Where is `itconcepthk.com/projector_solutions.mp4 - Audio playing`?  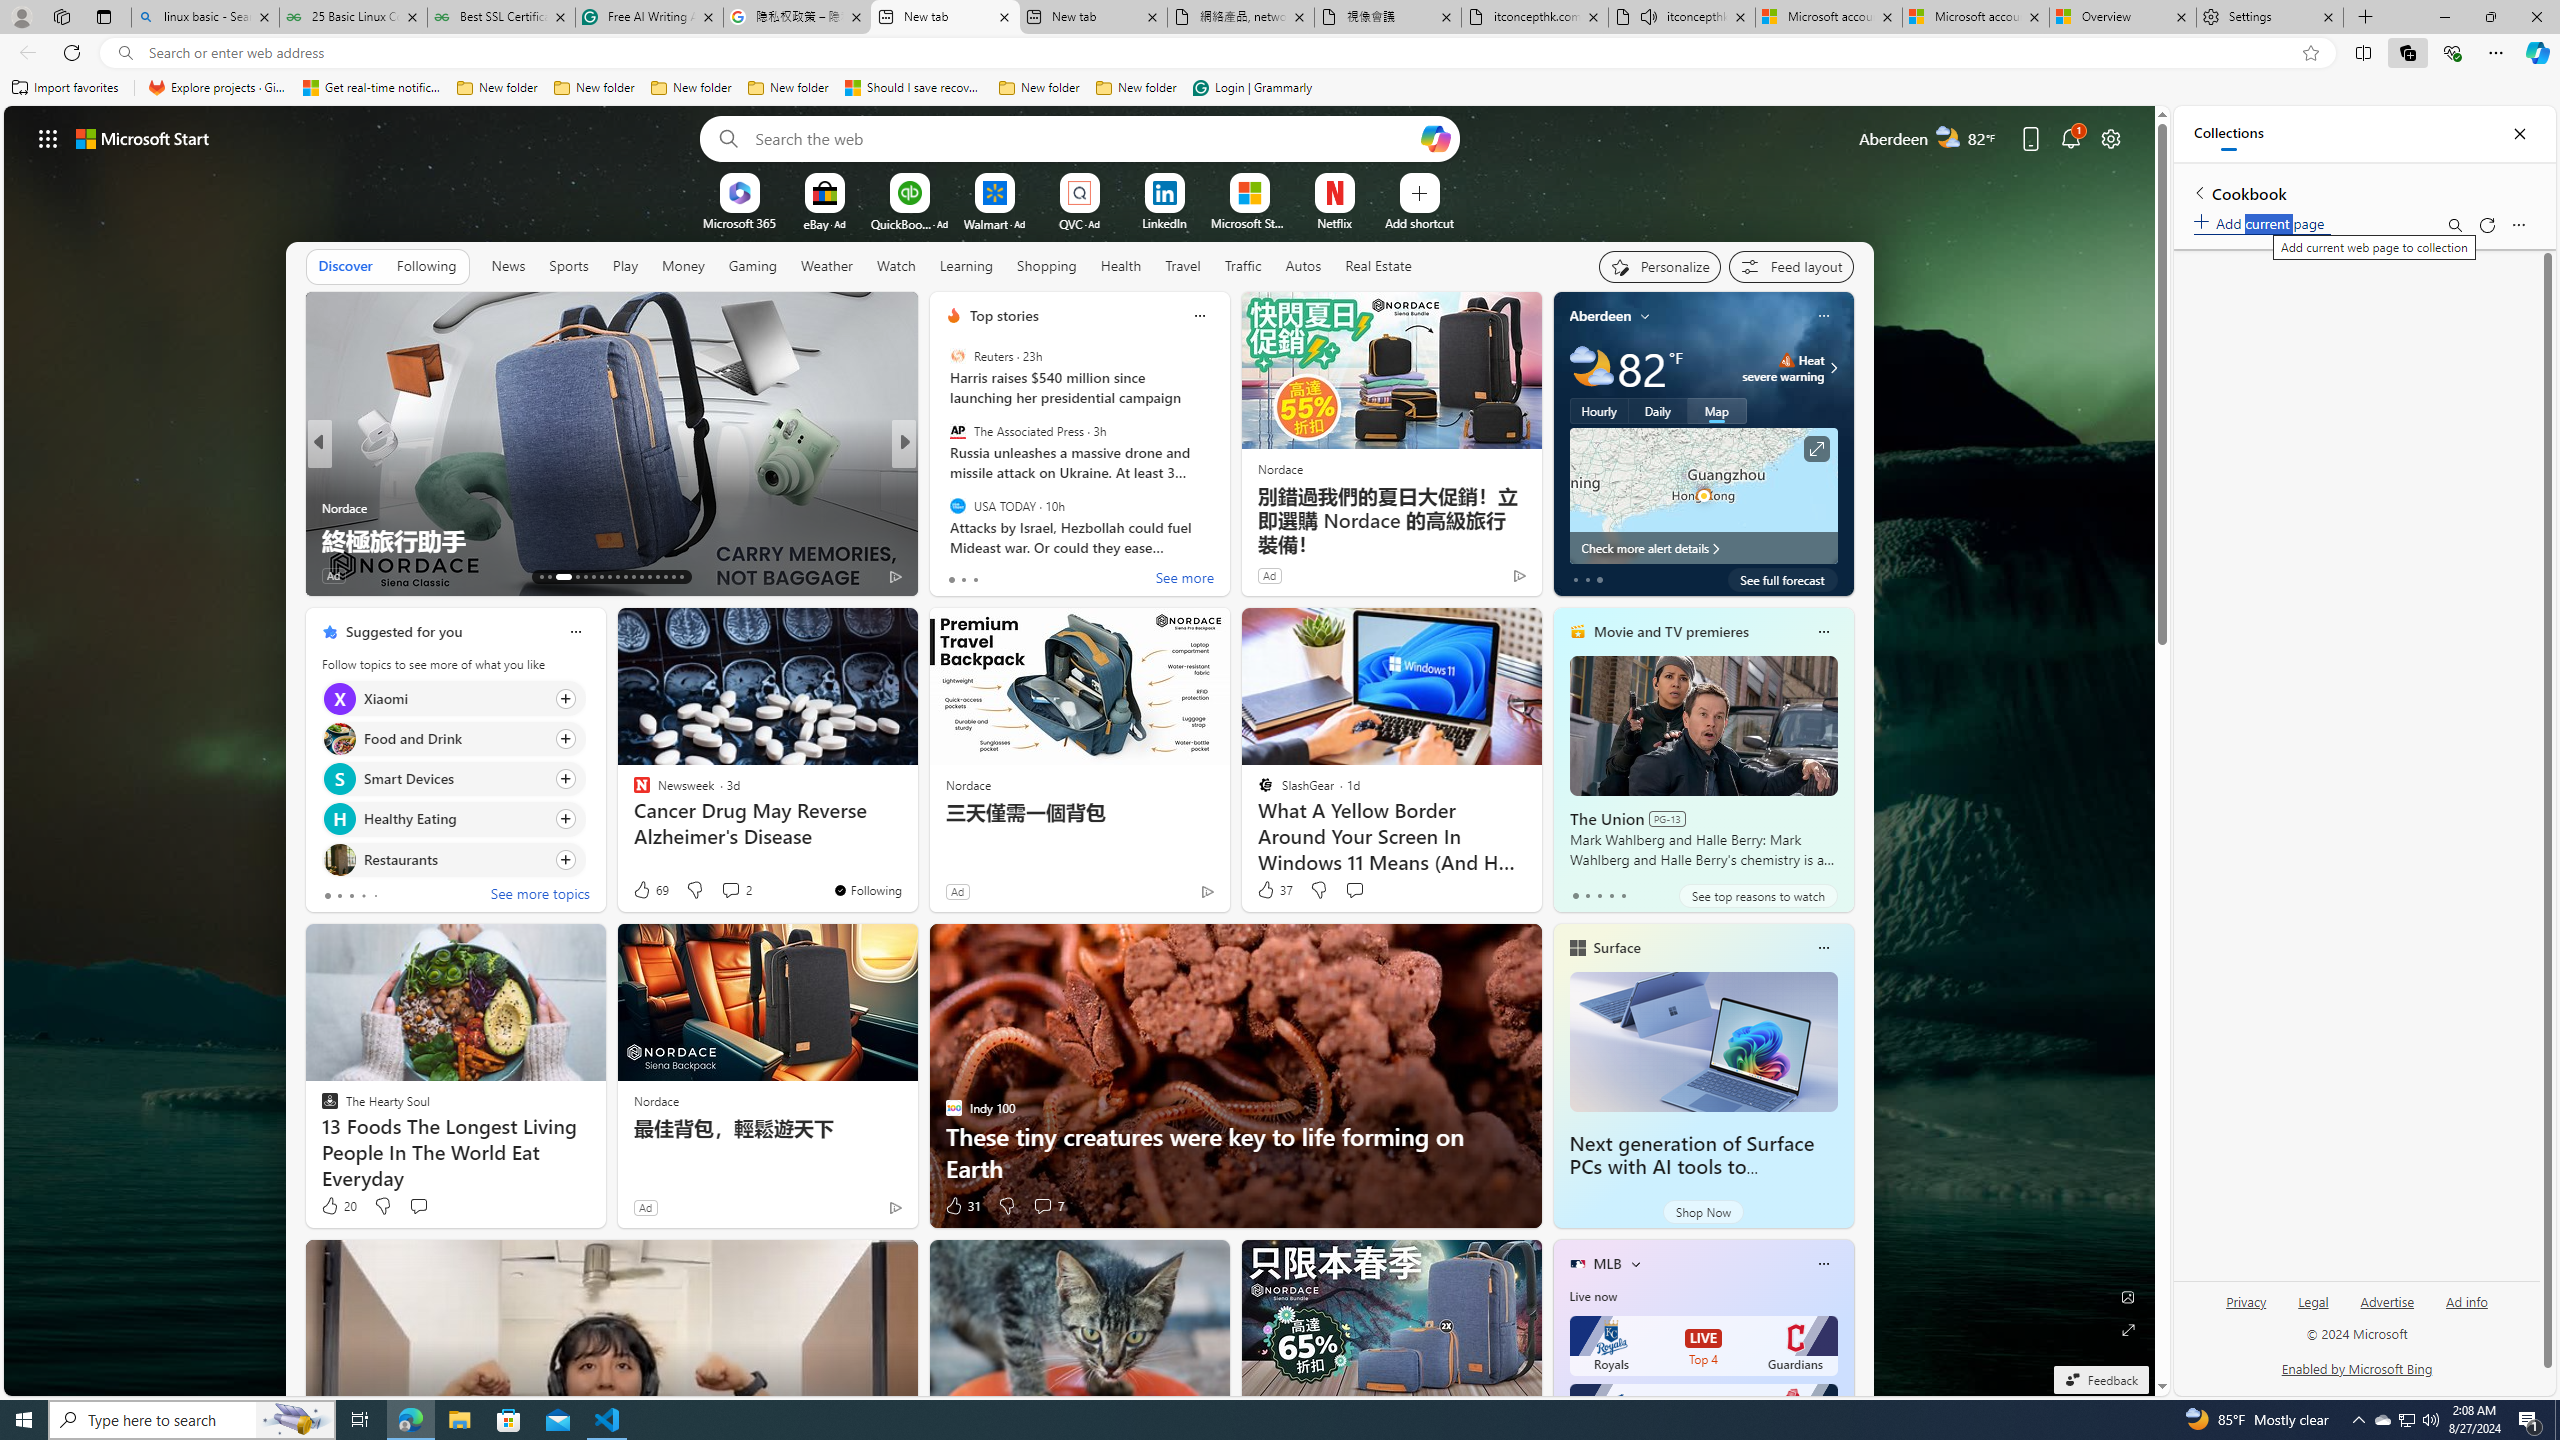
itconcepthk.com/projector_solutions.mp4 - Audio playing is located at coordinates (1682, 17).